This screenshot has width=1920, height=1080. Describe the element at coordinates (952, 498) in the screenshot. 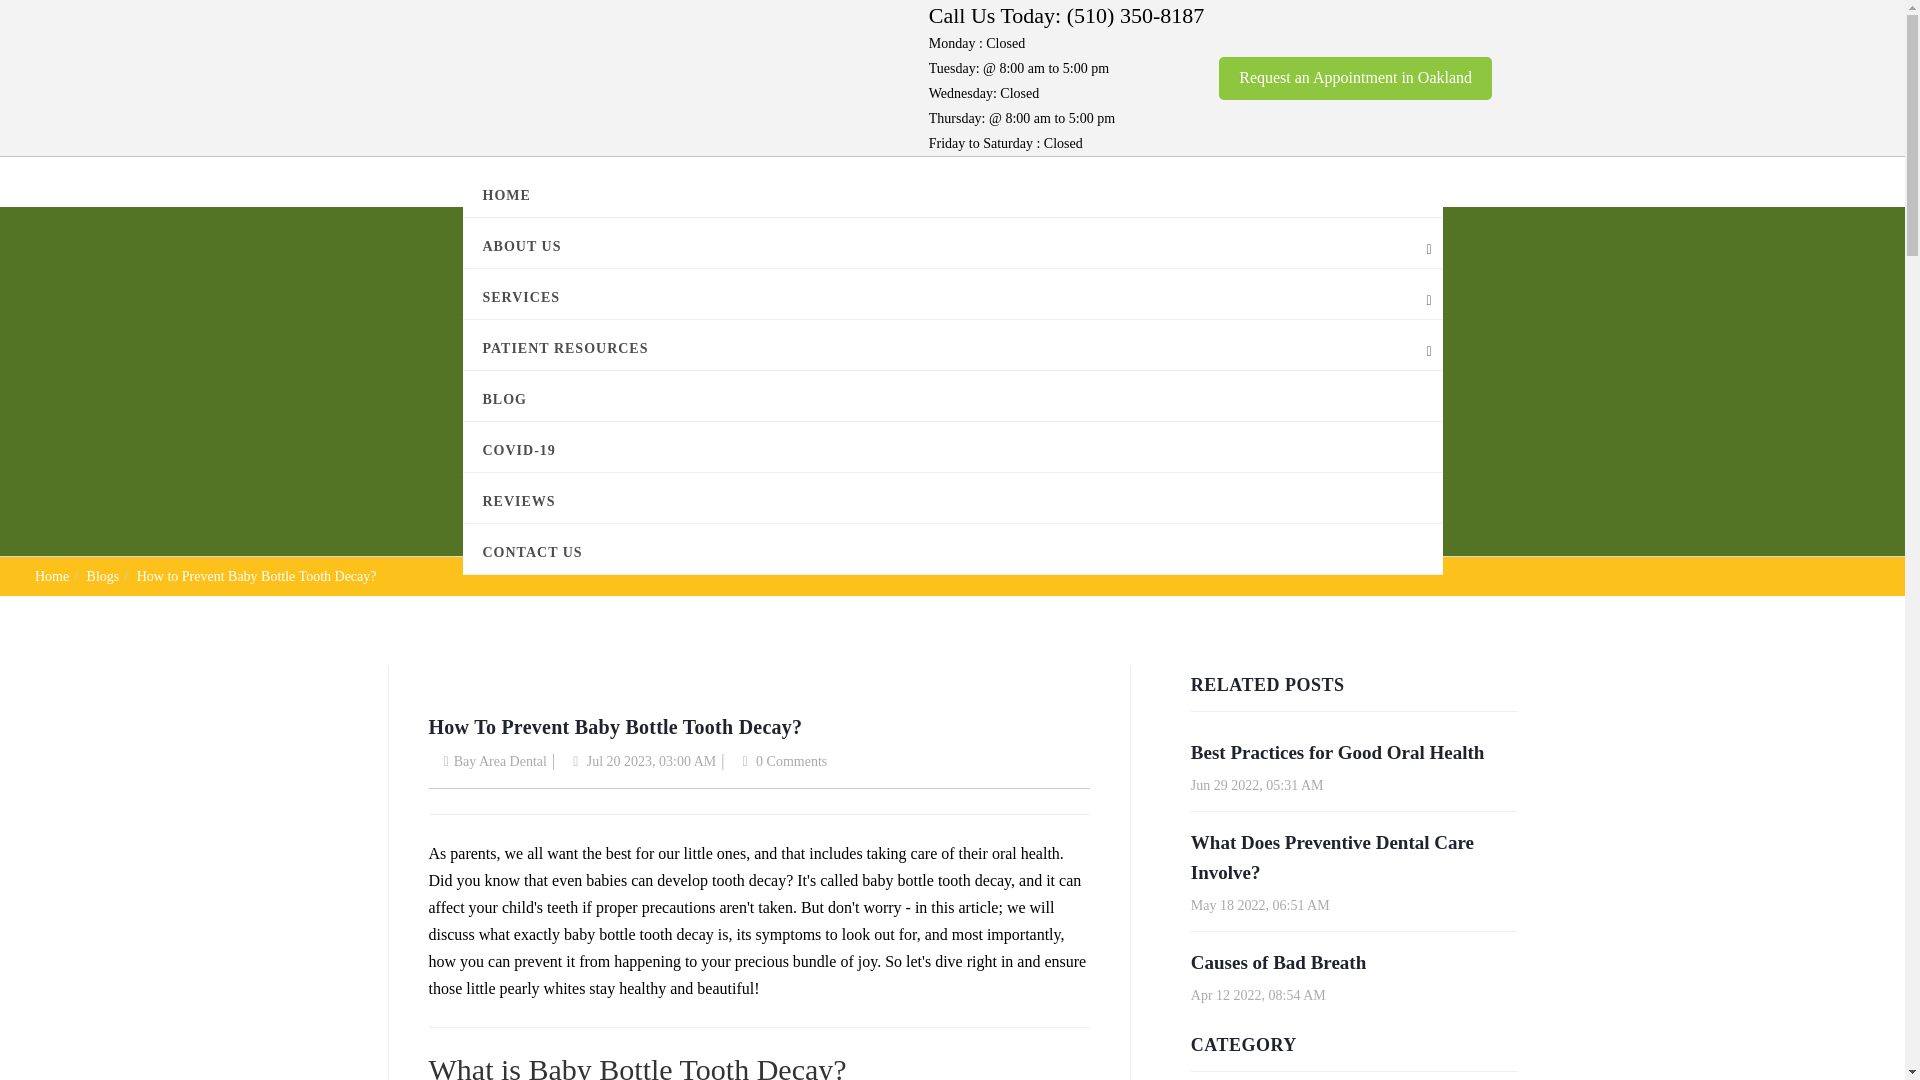

I see `REVIEWS` at that location.